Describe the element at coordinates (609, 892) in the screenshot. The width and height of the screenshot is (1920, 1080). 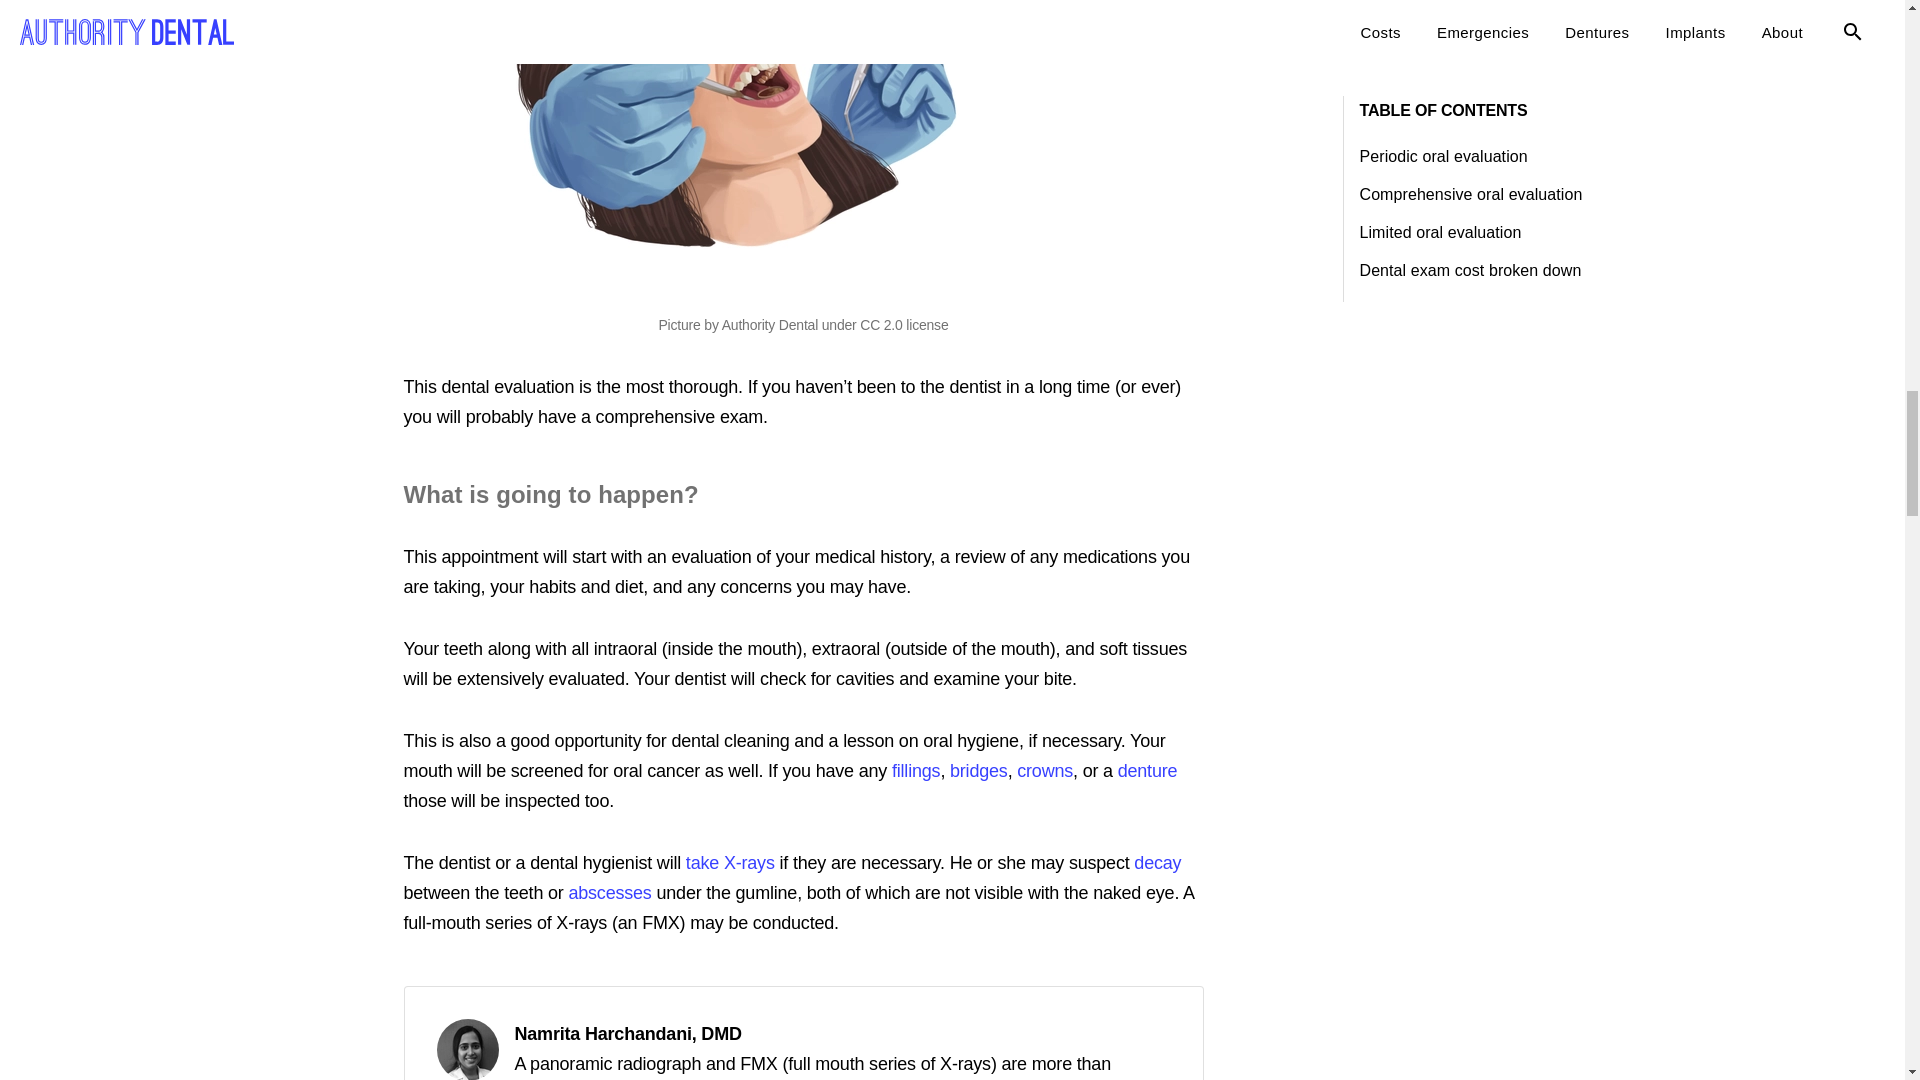
I see `abscesses` at that location.